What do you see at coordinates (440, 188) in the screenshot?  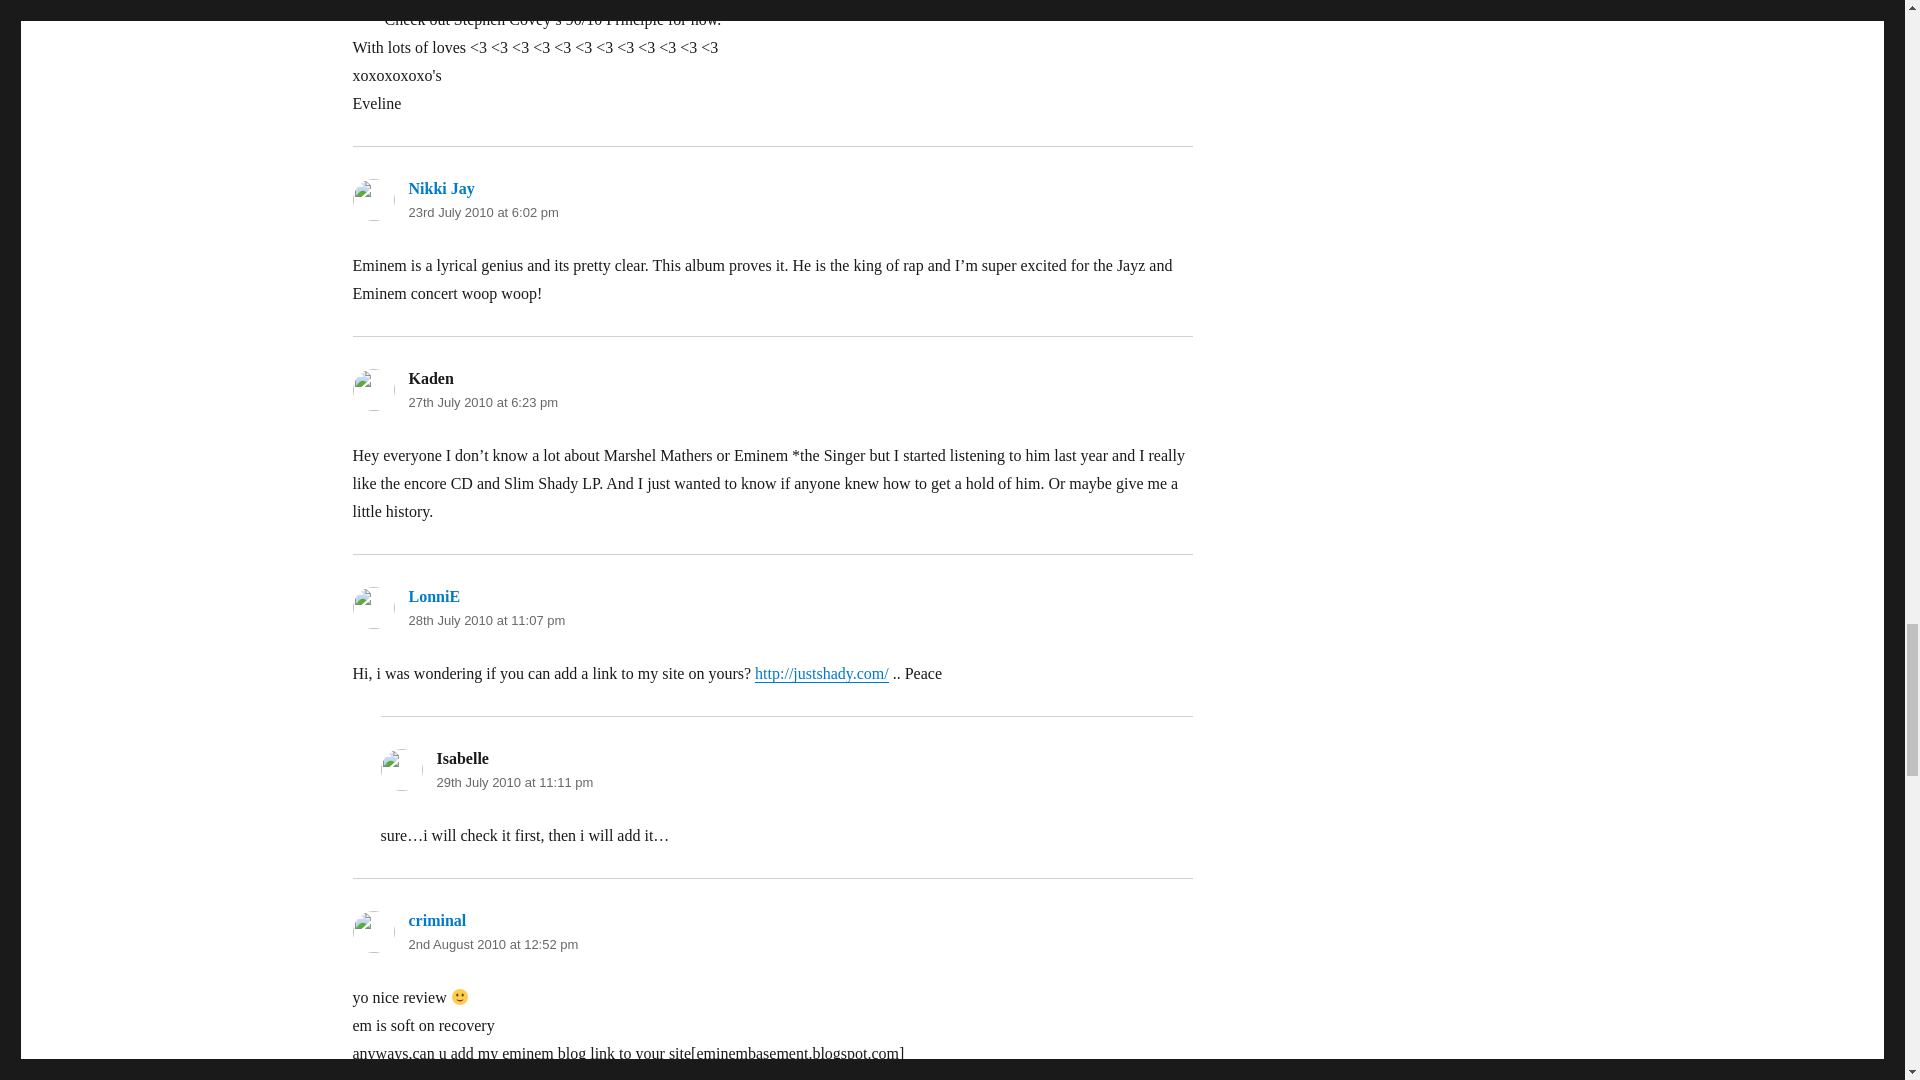 I see `Nikki Jay` at bounding box center [440, 188].